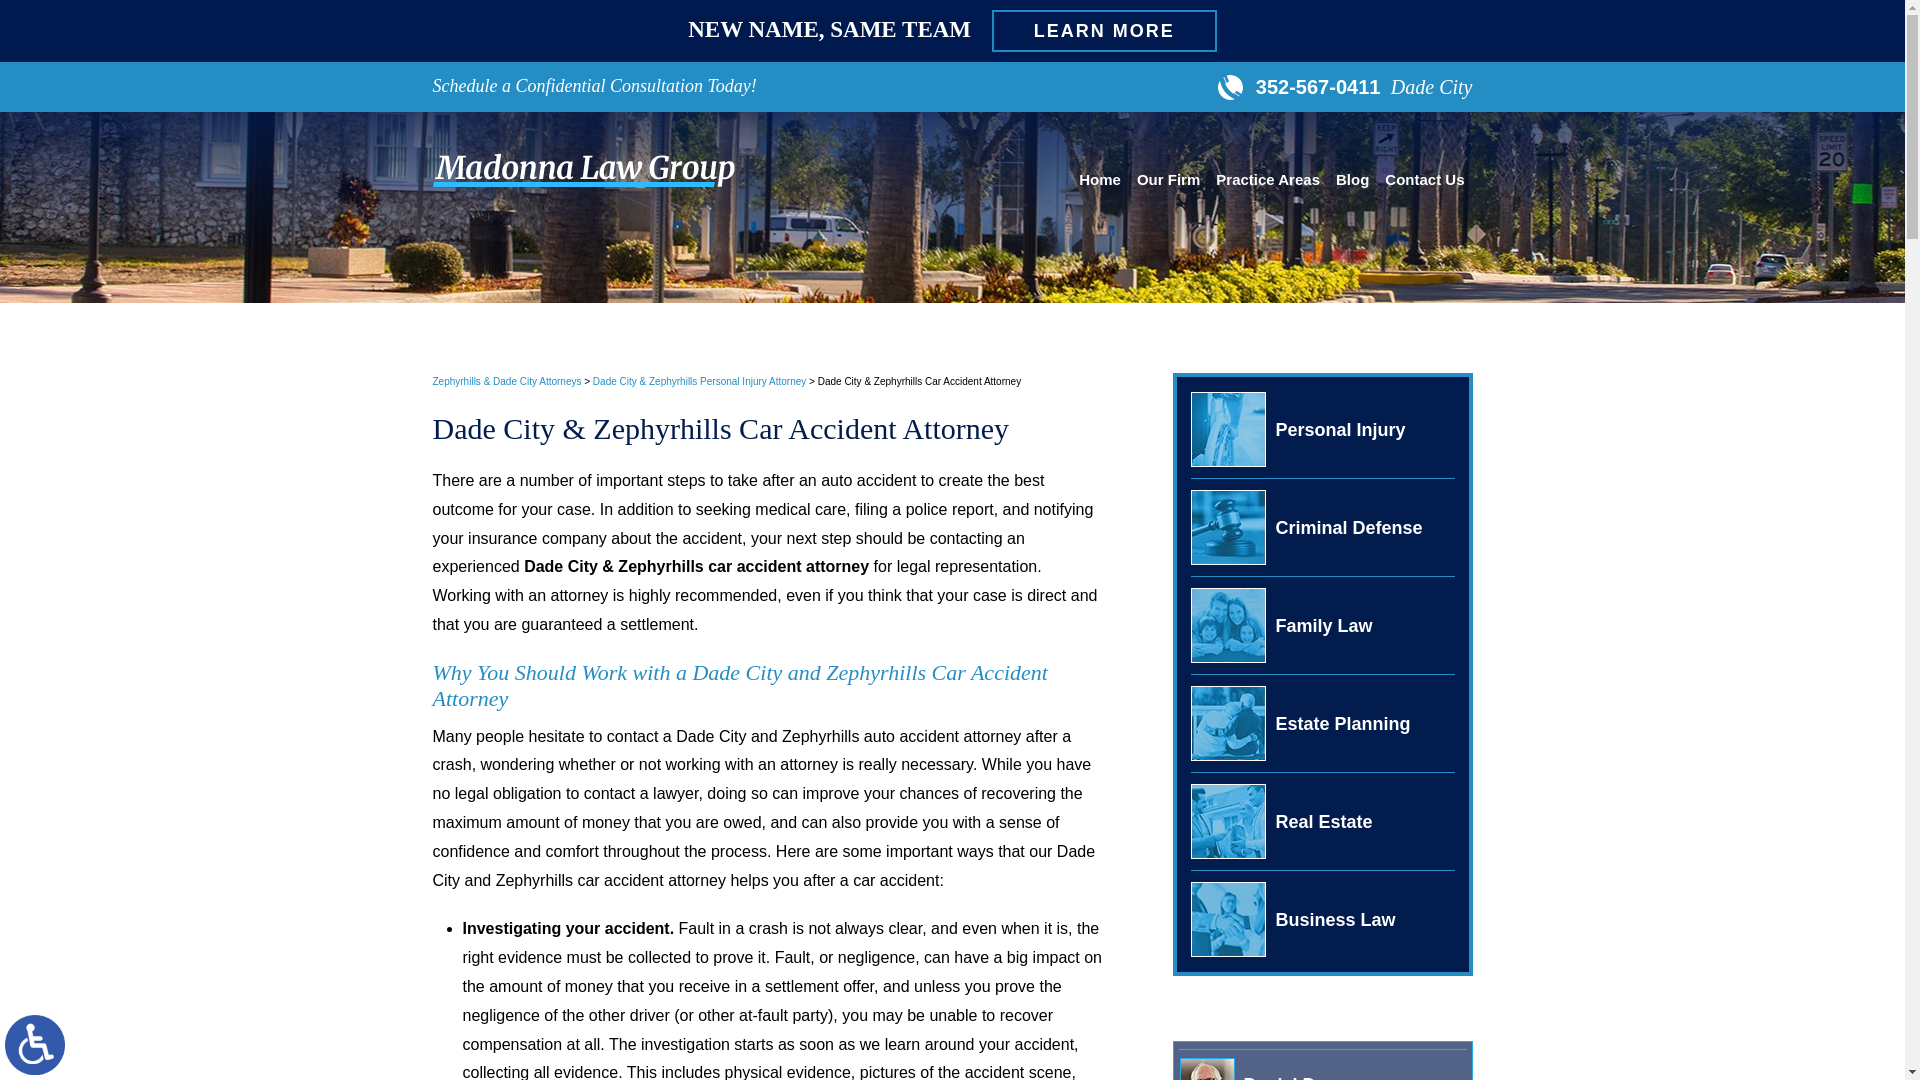  What do you see at coordinates (1268, 182) in the screenshot?
I see `Practice Areas` at bounding box center [1268, 182].